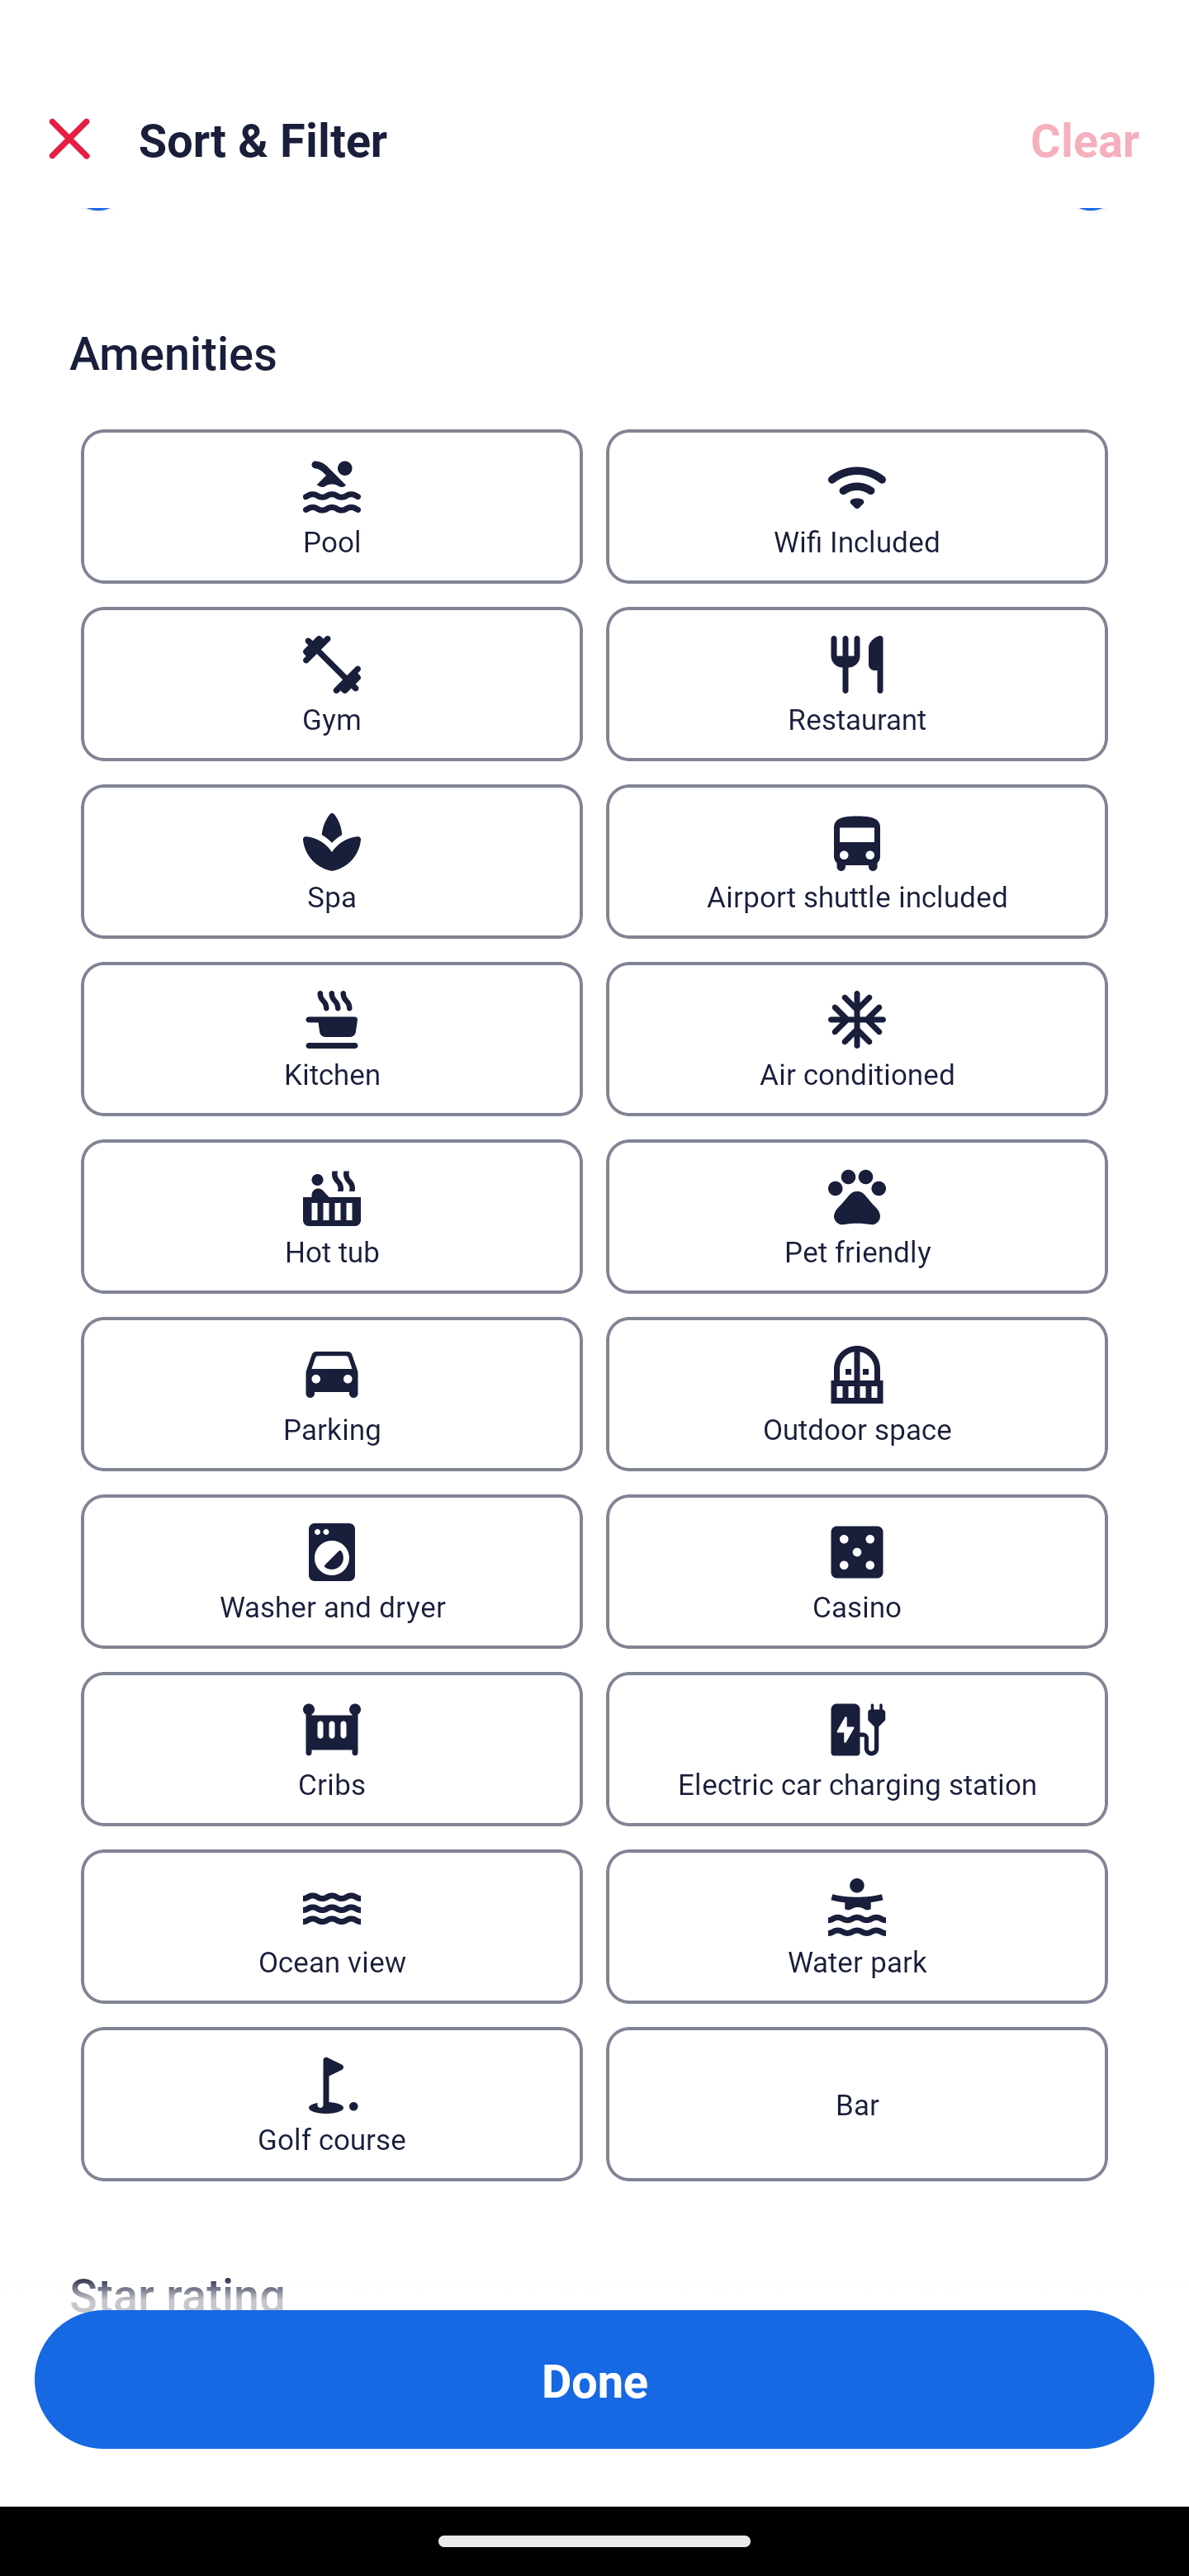  Describe the element at coordinates (331, 507) in the screenshot. I see `Pool` at that location.